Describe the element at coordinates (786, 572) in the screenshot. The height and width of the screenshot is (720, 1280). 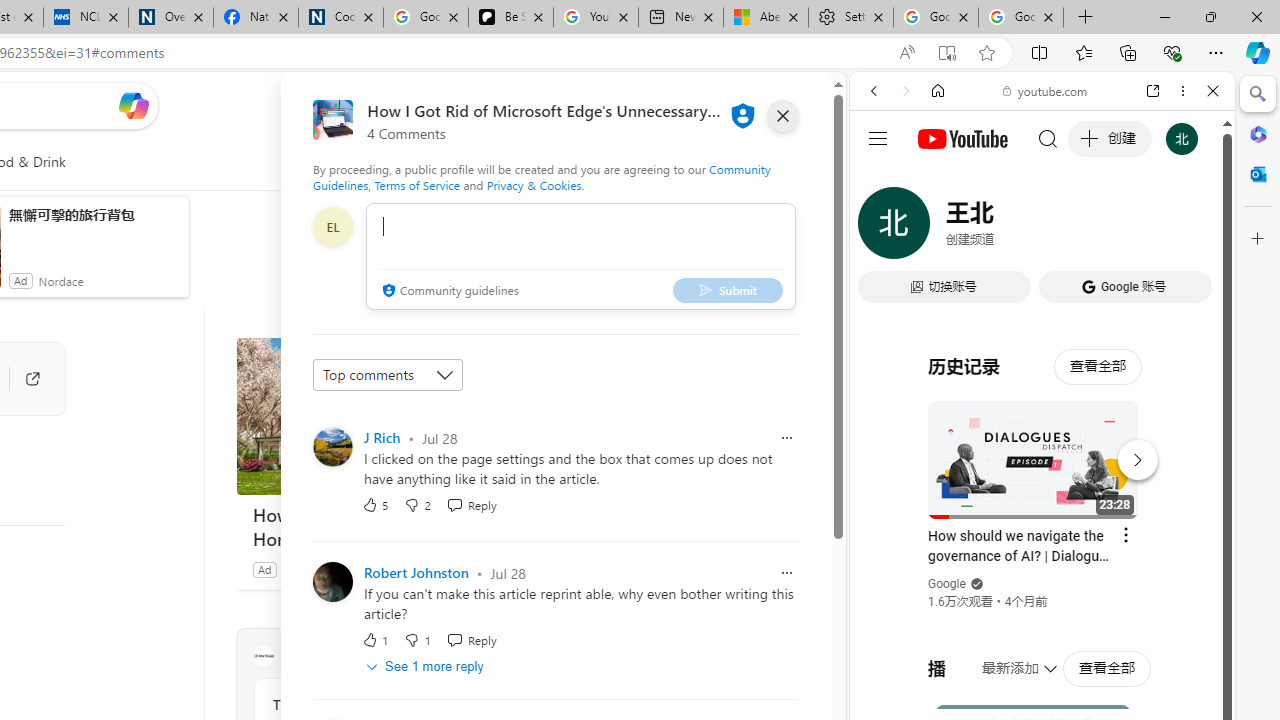
I see `Report comment` at that location.